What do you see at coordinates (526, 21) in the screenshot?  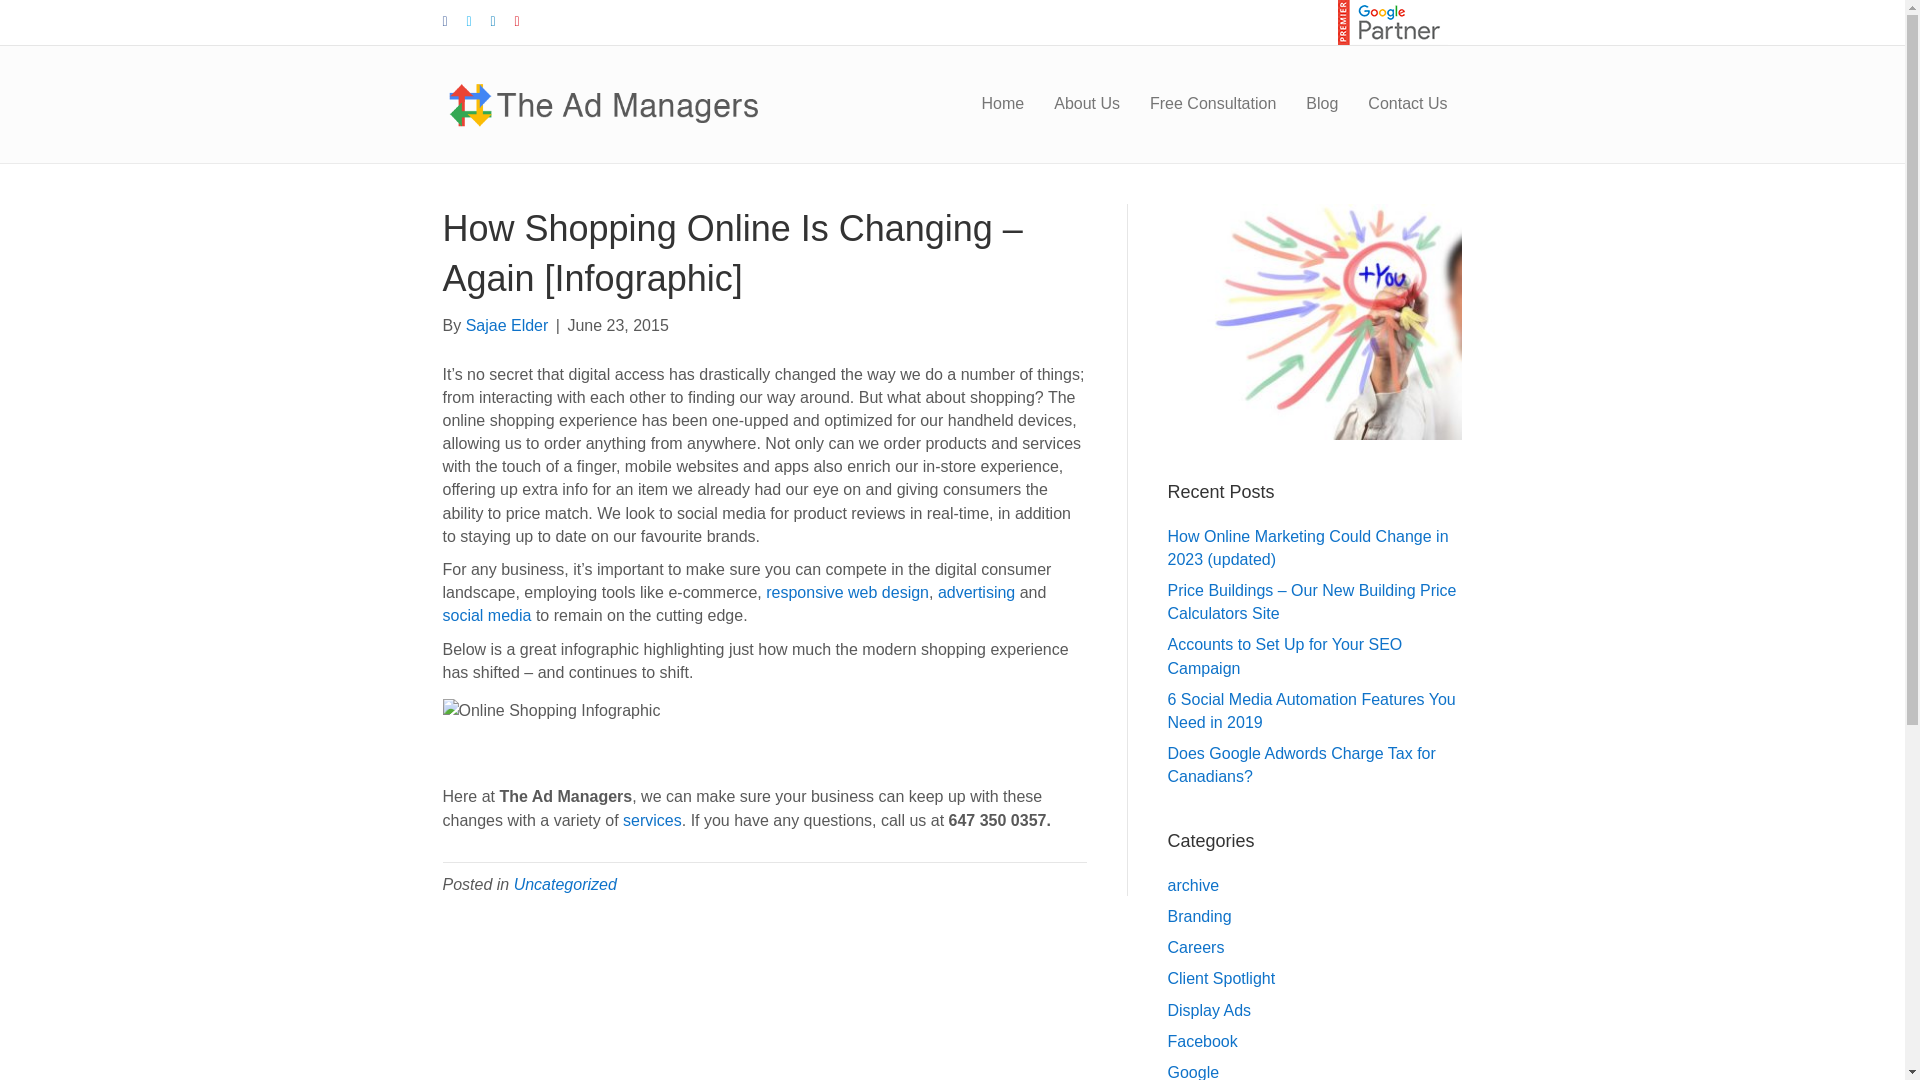 I see `Youtube` at bounding box center [526, 21].